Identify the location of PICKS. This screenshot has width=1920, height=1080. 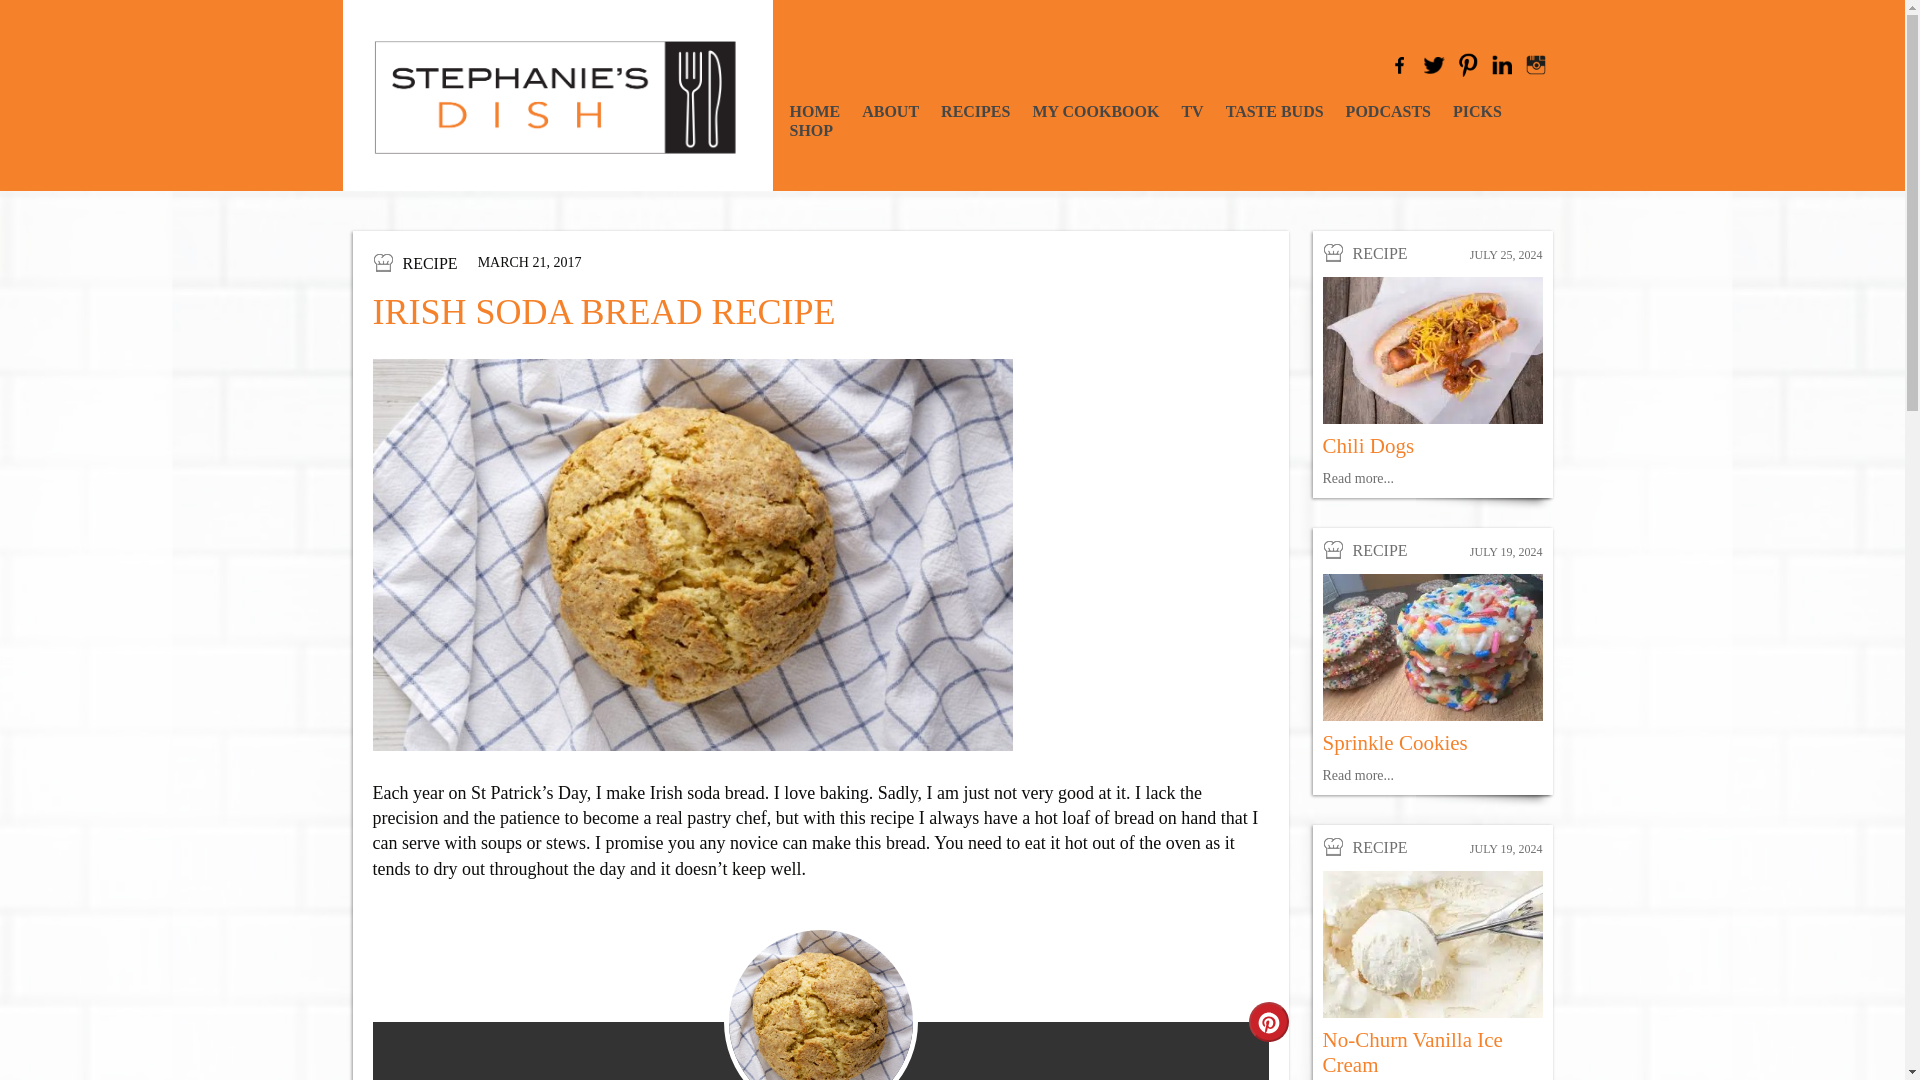
(1477, 110).